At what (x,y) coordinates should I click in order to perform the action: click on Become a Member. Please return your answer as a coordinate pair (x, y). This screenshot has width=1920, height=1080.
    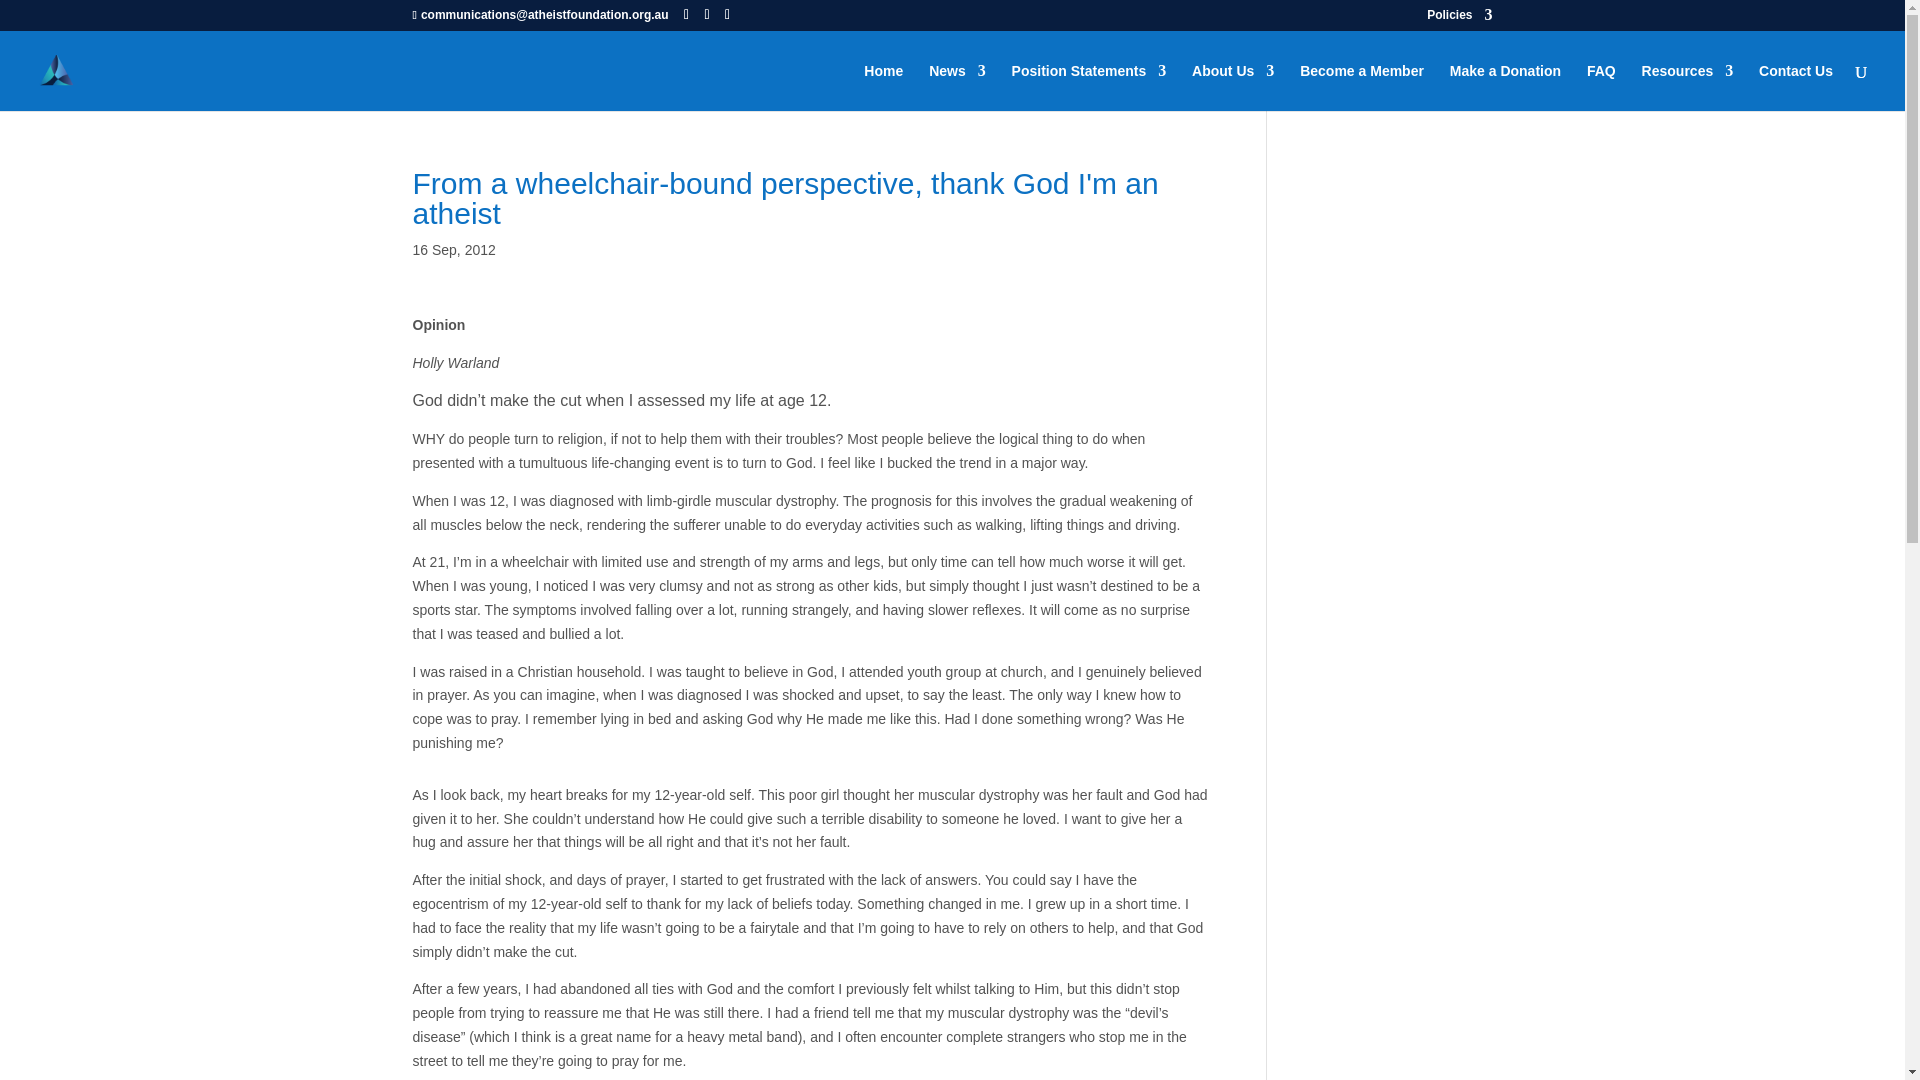
    Looking at the image, I should click on (1362, 87).